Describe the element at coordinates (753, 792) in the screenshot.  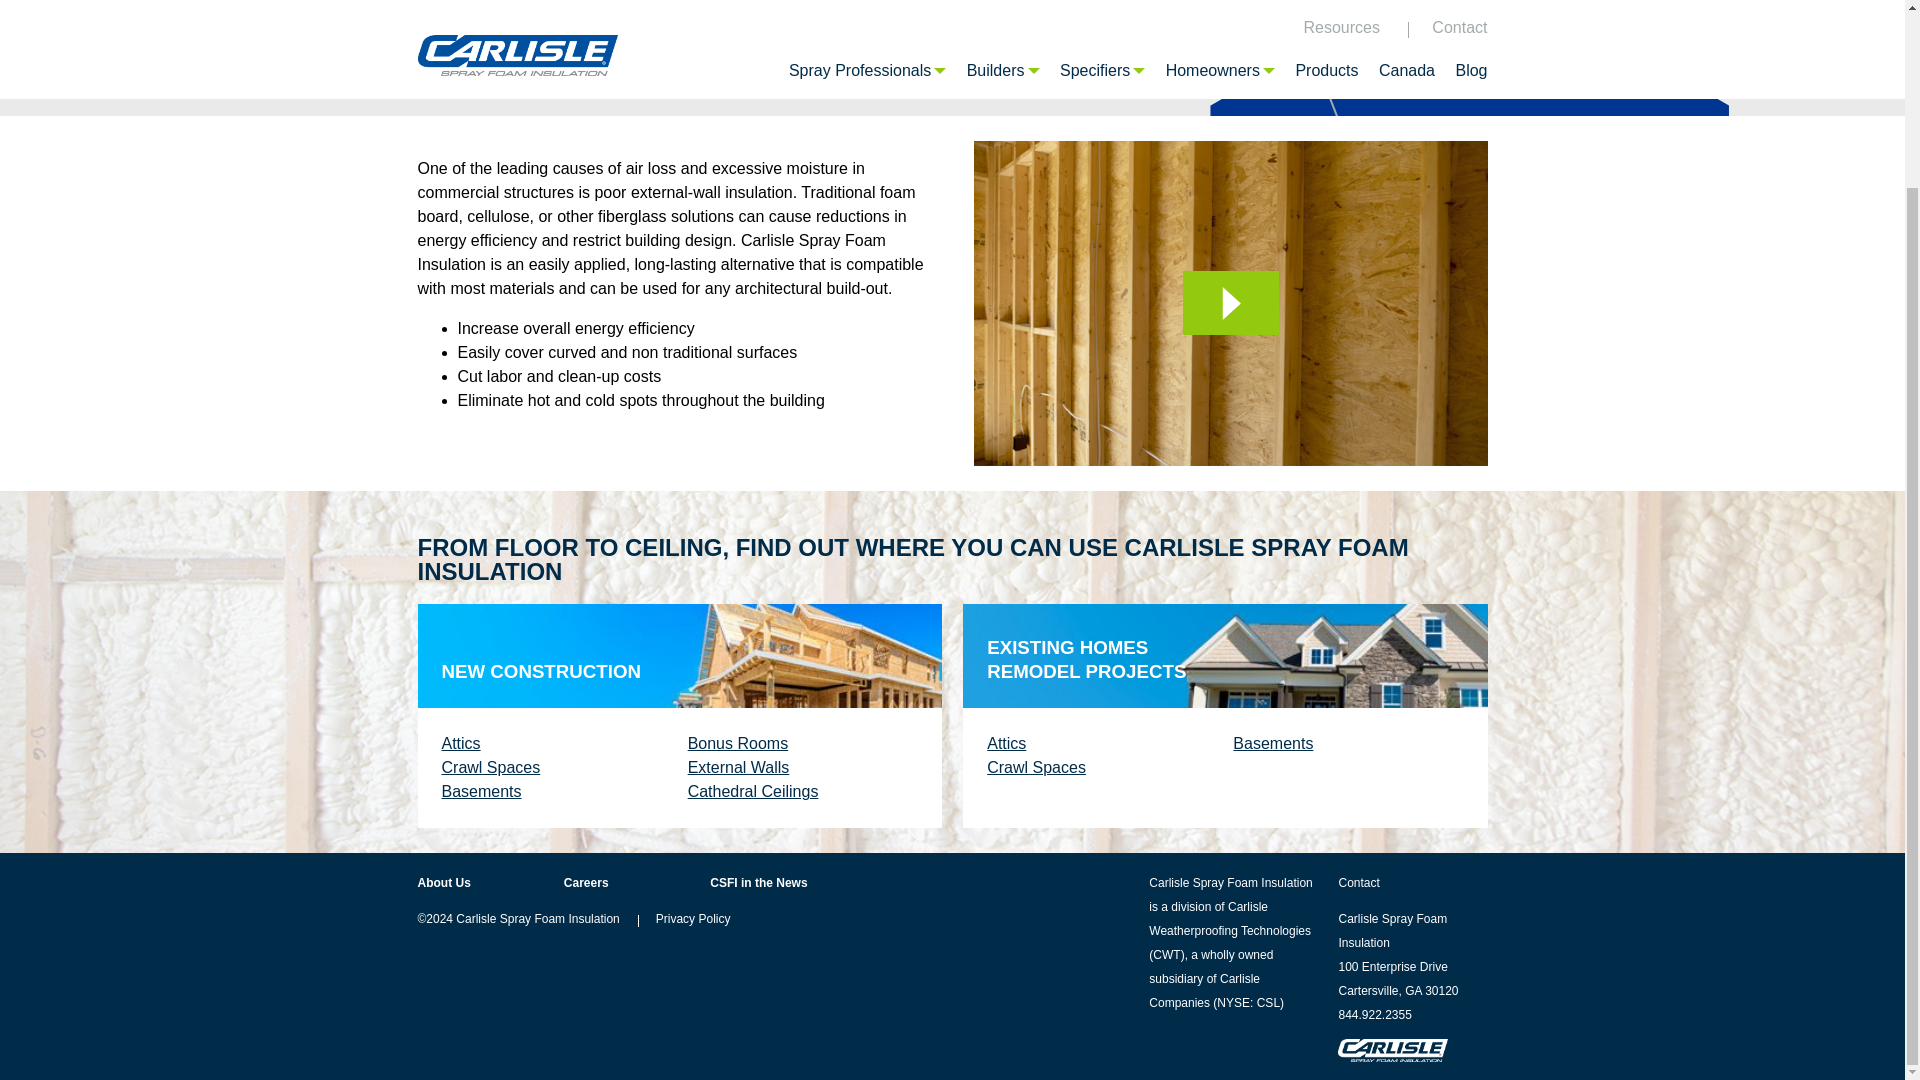
I see `Cathedral Ceilings` at that location.